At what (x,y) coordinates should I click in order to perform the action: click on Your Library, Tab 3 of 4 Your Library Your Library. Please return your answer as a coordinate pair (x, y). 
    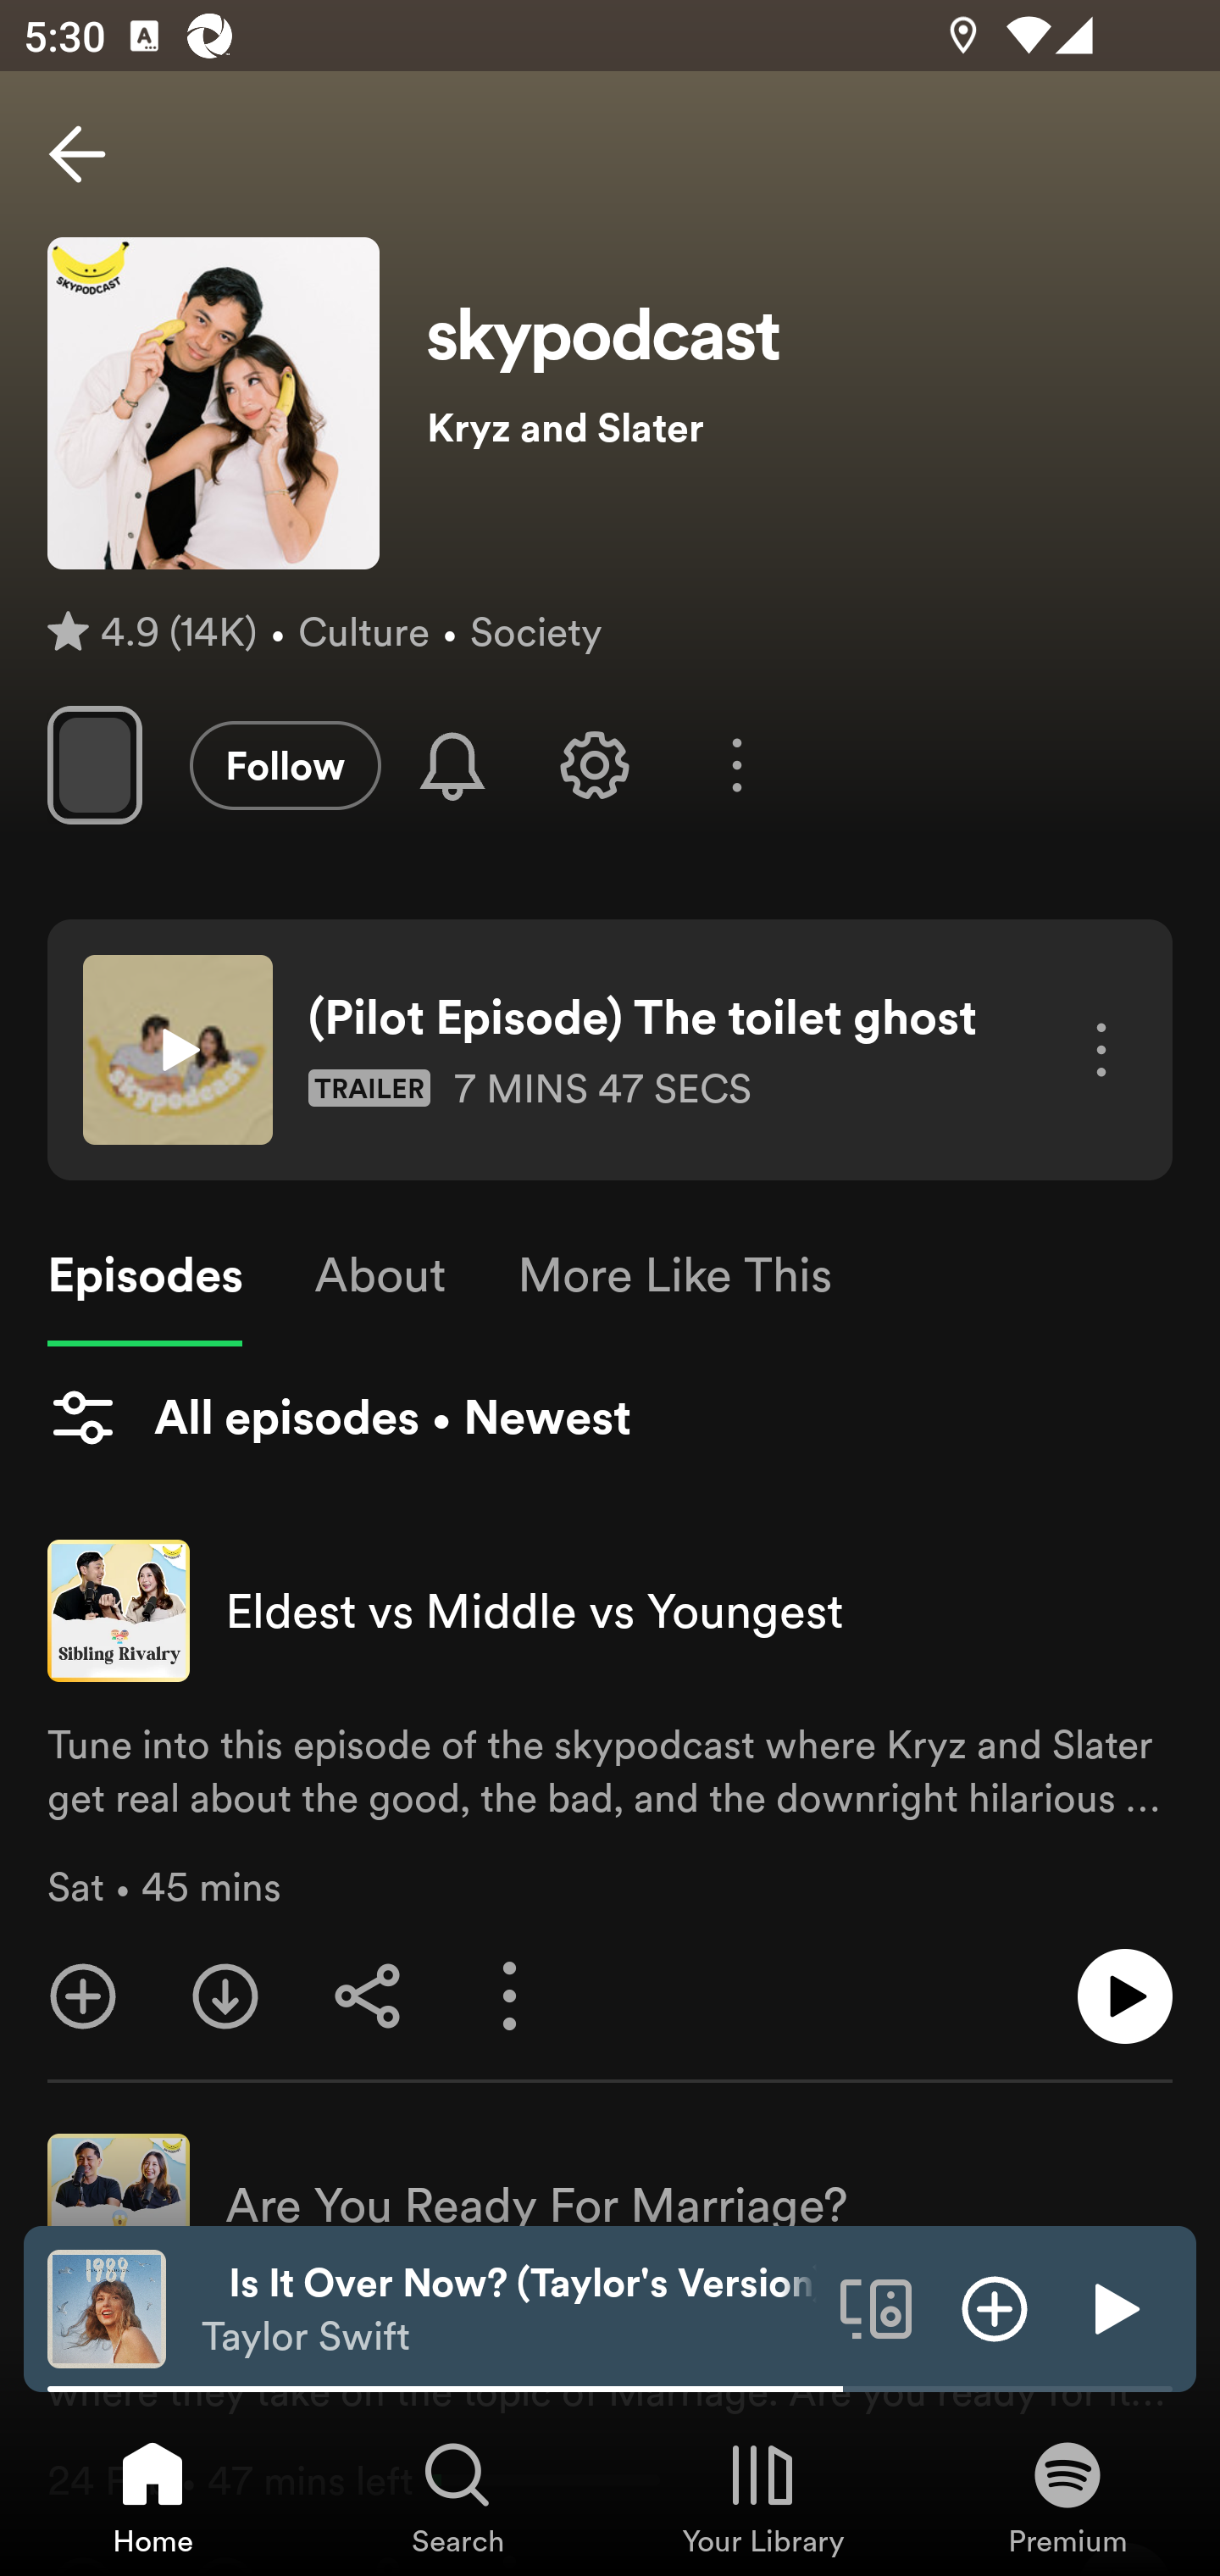
    Looking at the image, I should click on (762, 2496).